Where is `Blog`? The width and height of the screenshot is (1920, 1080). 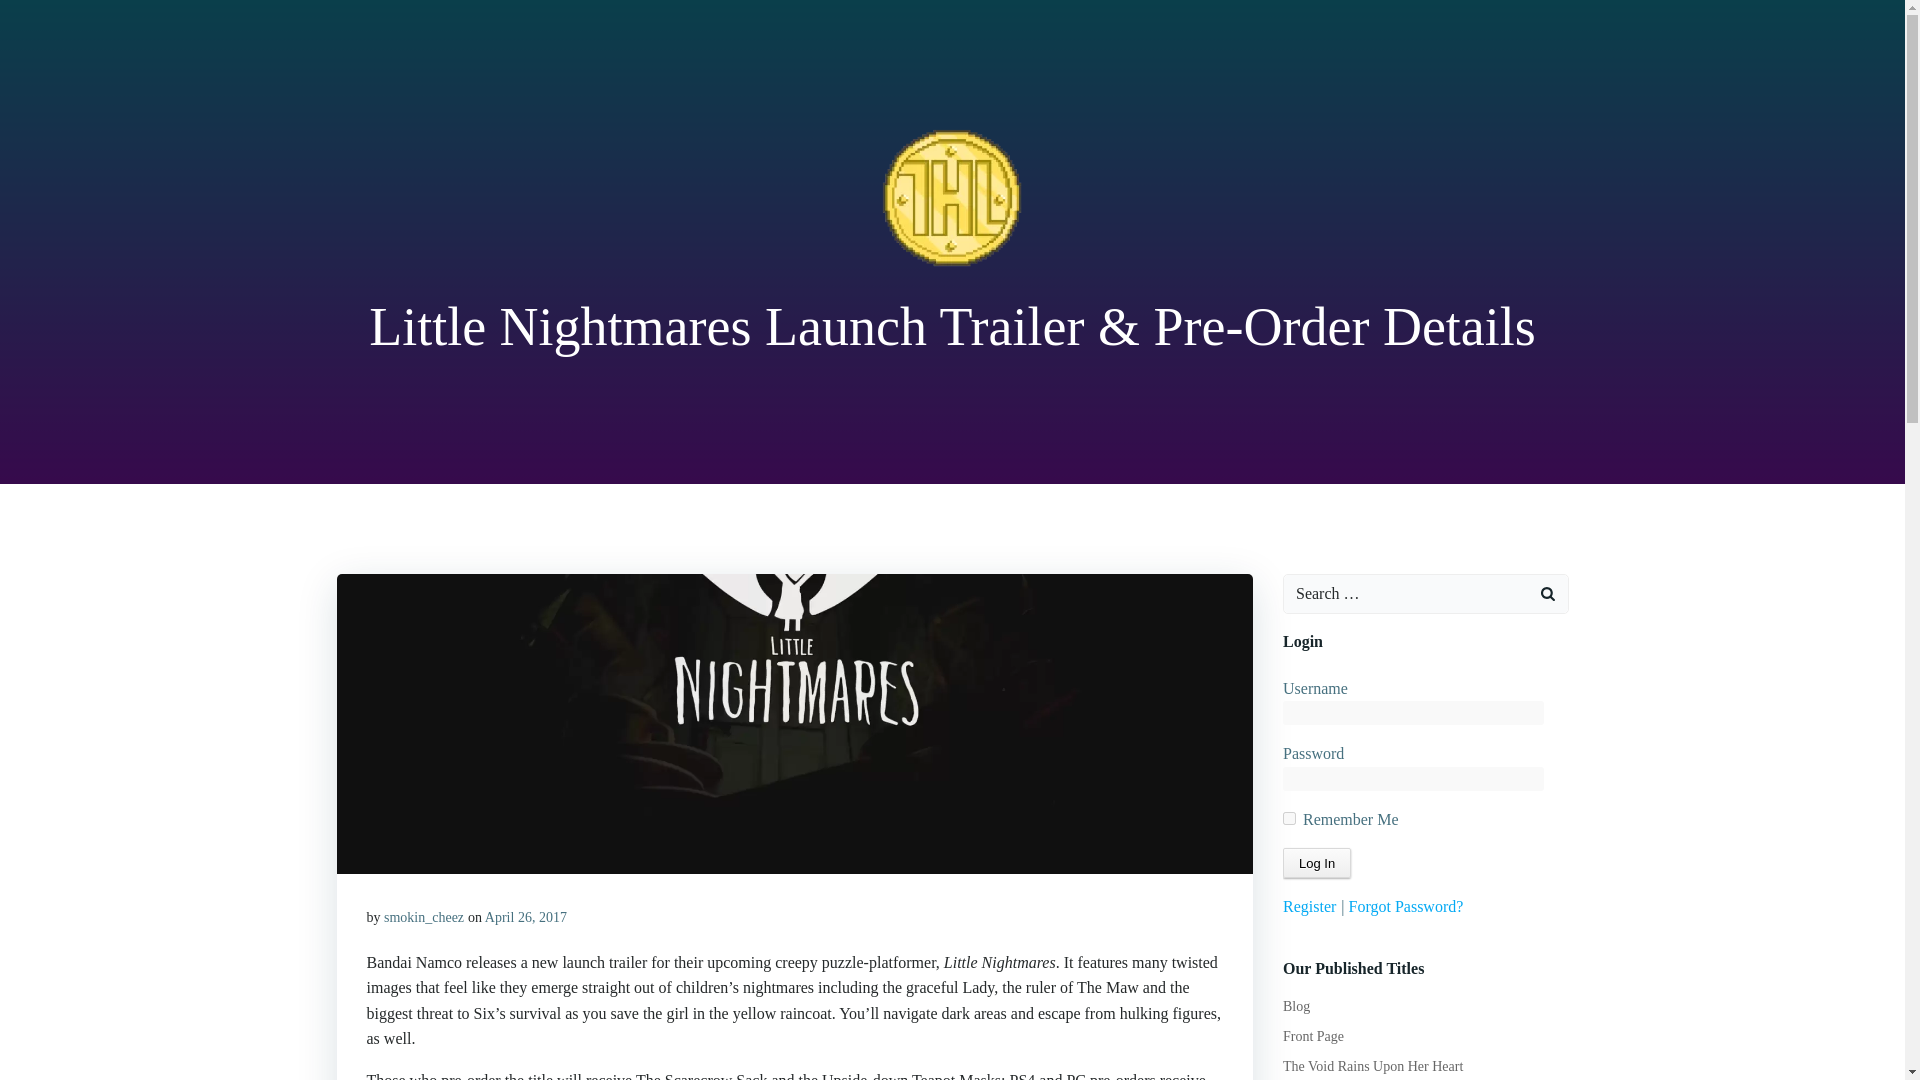
Blog is located at coordinates (1296, 1006).